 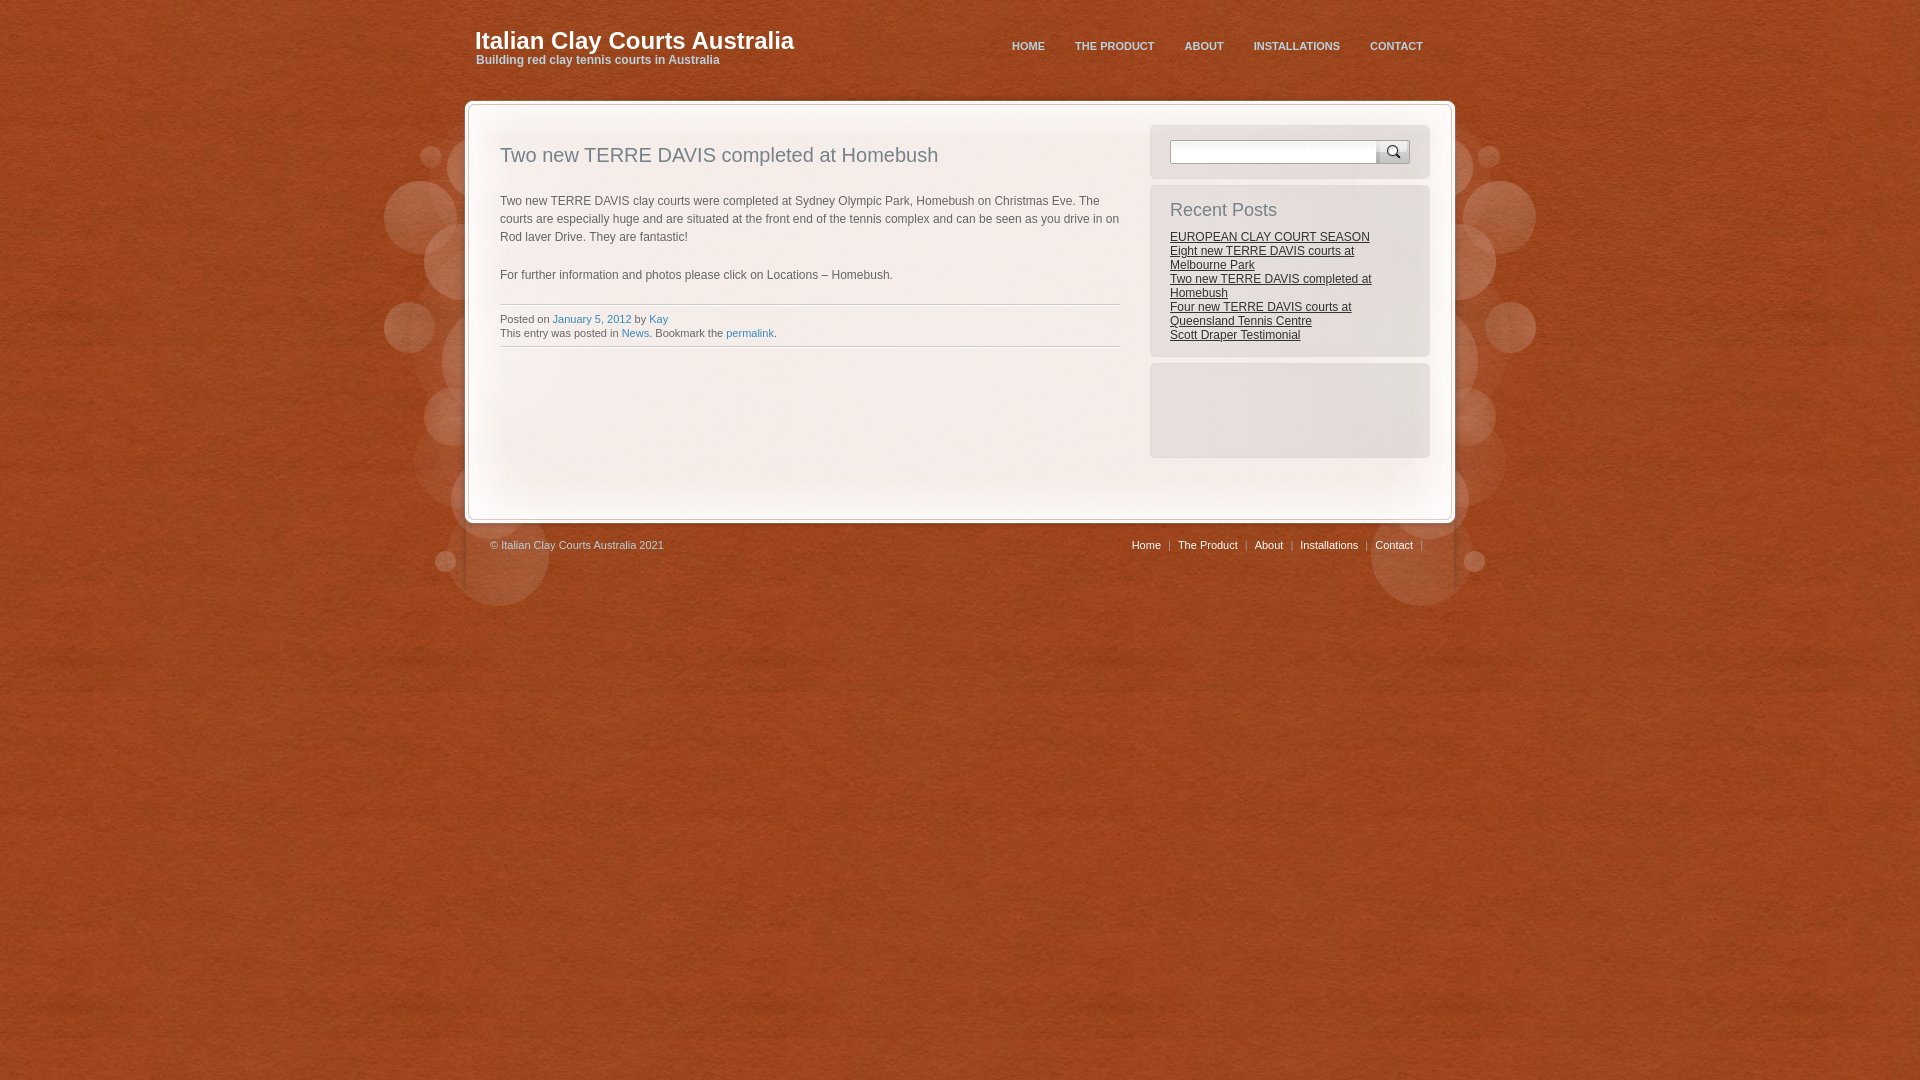 What do you see at coordinates (1393, 152) in the screenshot?
I see `Search` at bounding box center [1393, 152].